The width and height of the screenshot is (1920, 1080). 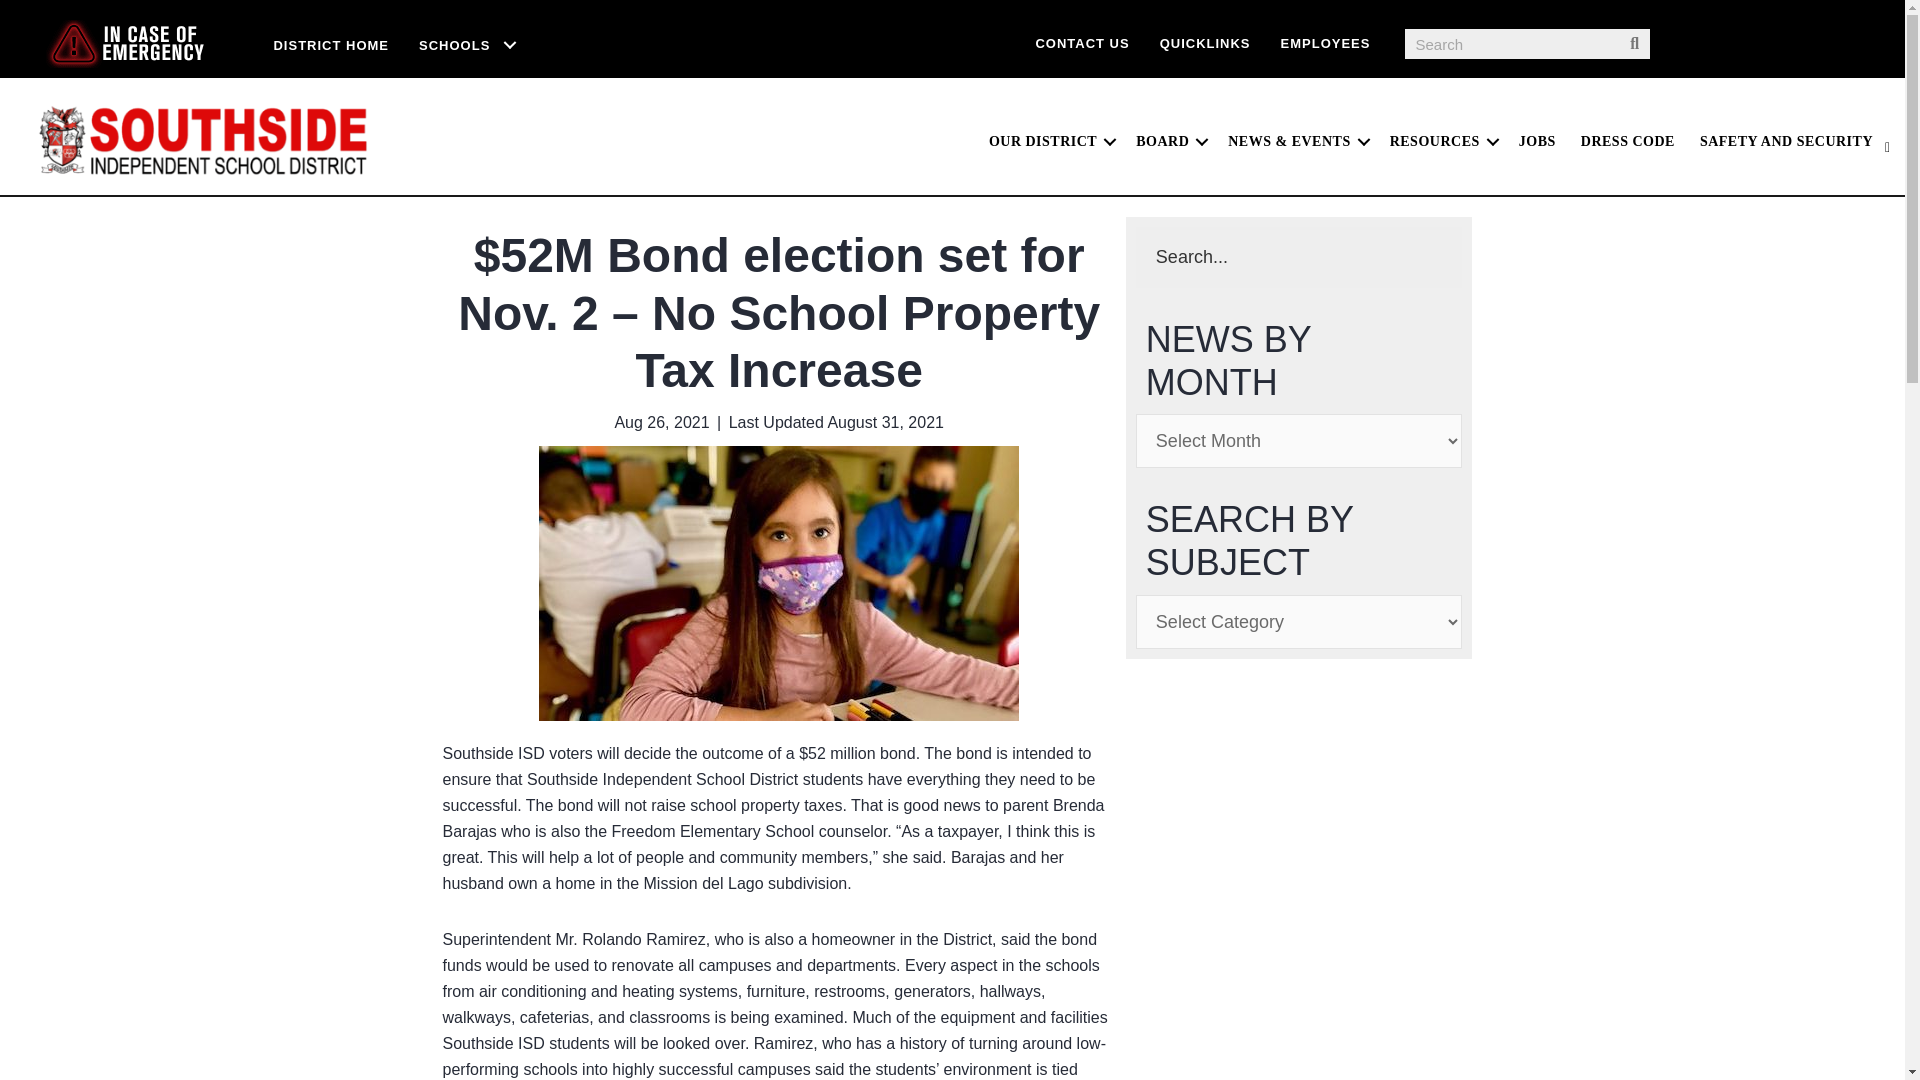 What do you see at coordinates (330, 45) in the screenshot?
I see `DISTRICT HOME` at bounding box center [330, 45].